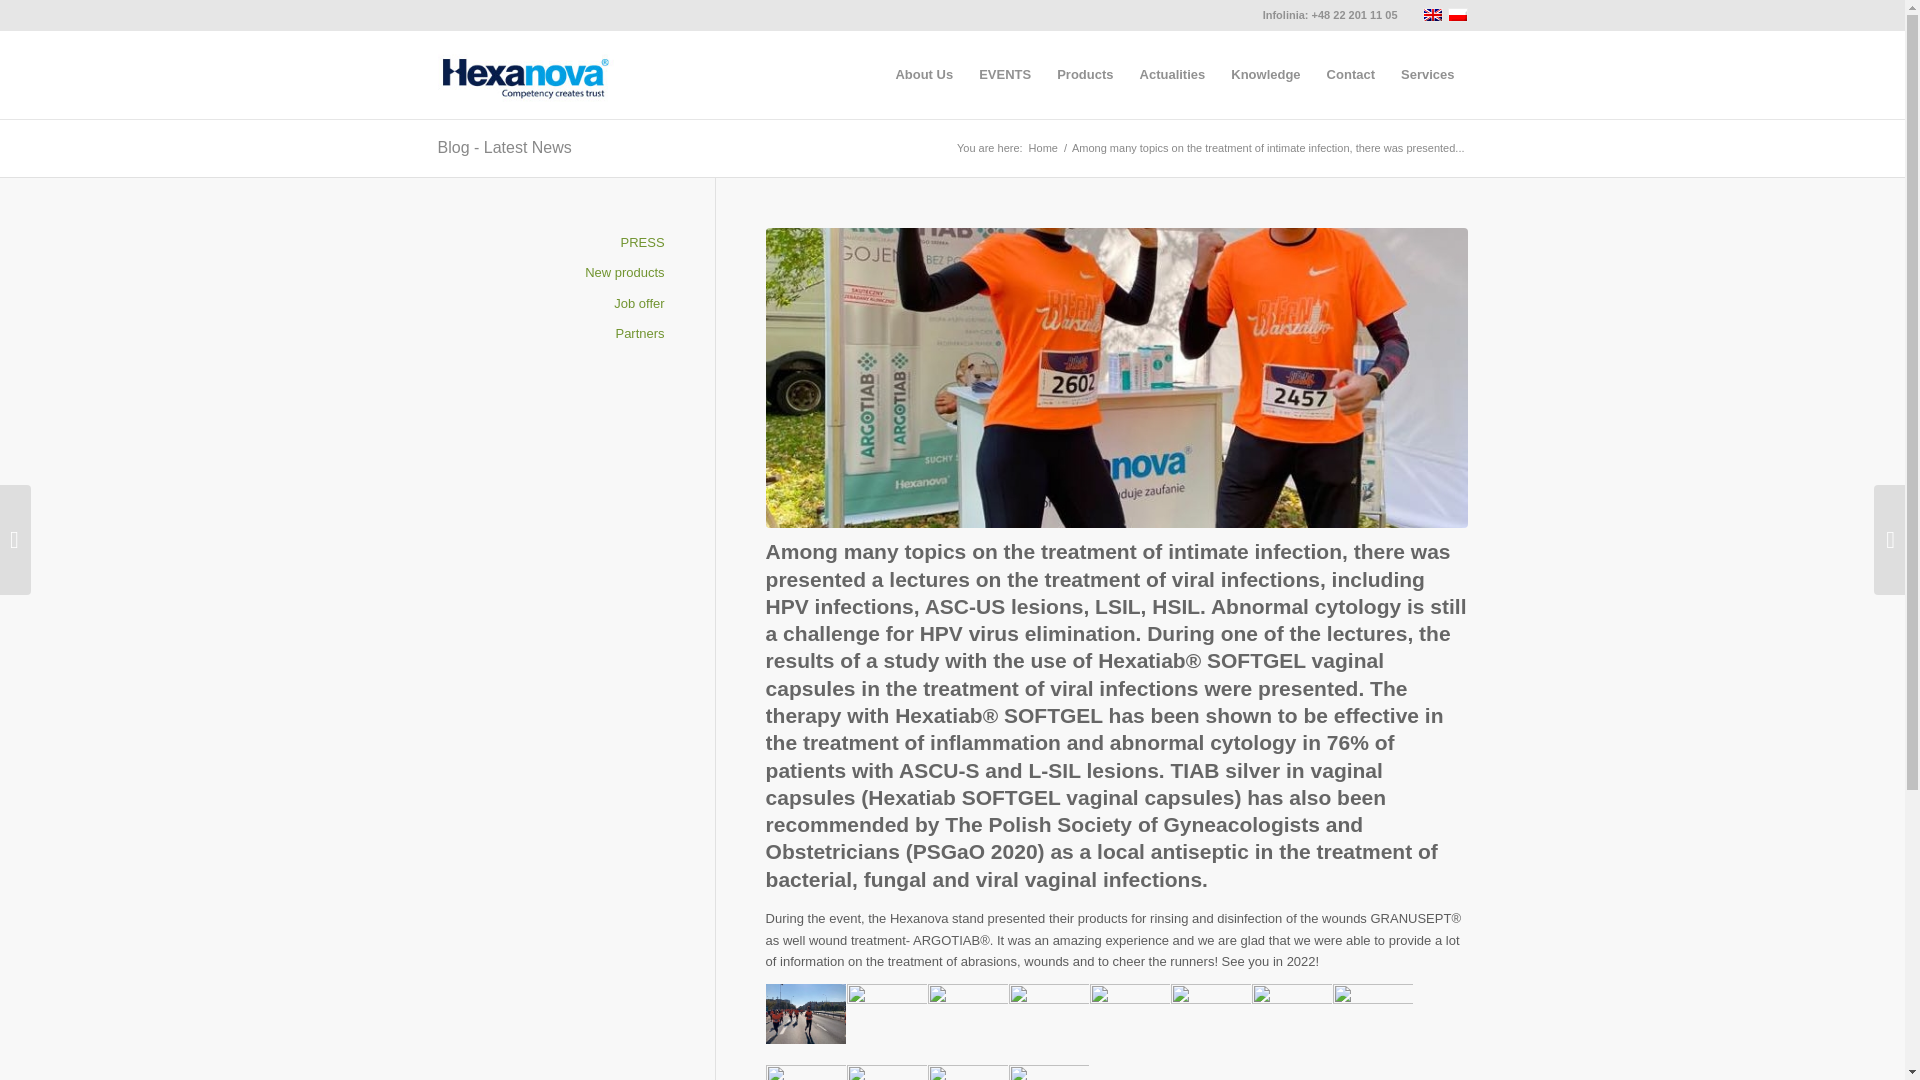  Describe the element at coordinates (1043, 148) in the screenshot. I see `Home` at that location.